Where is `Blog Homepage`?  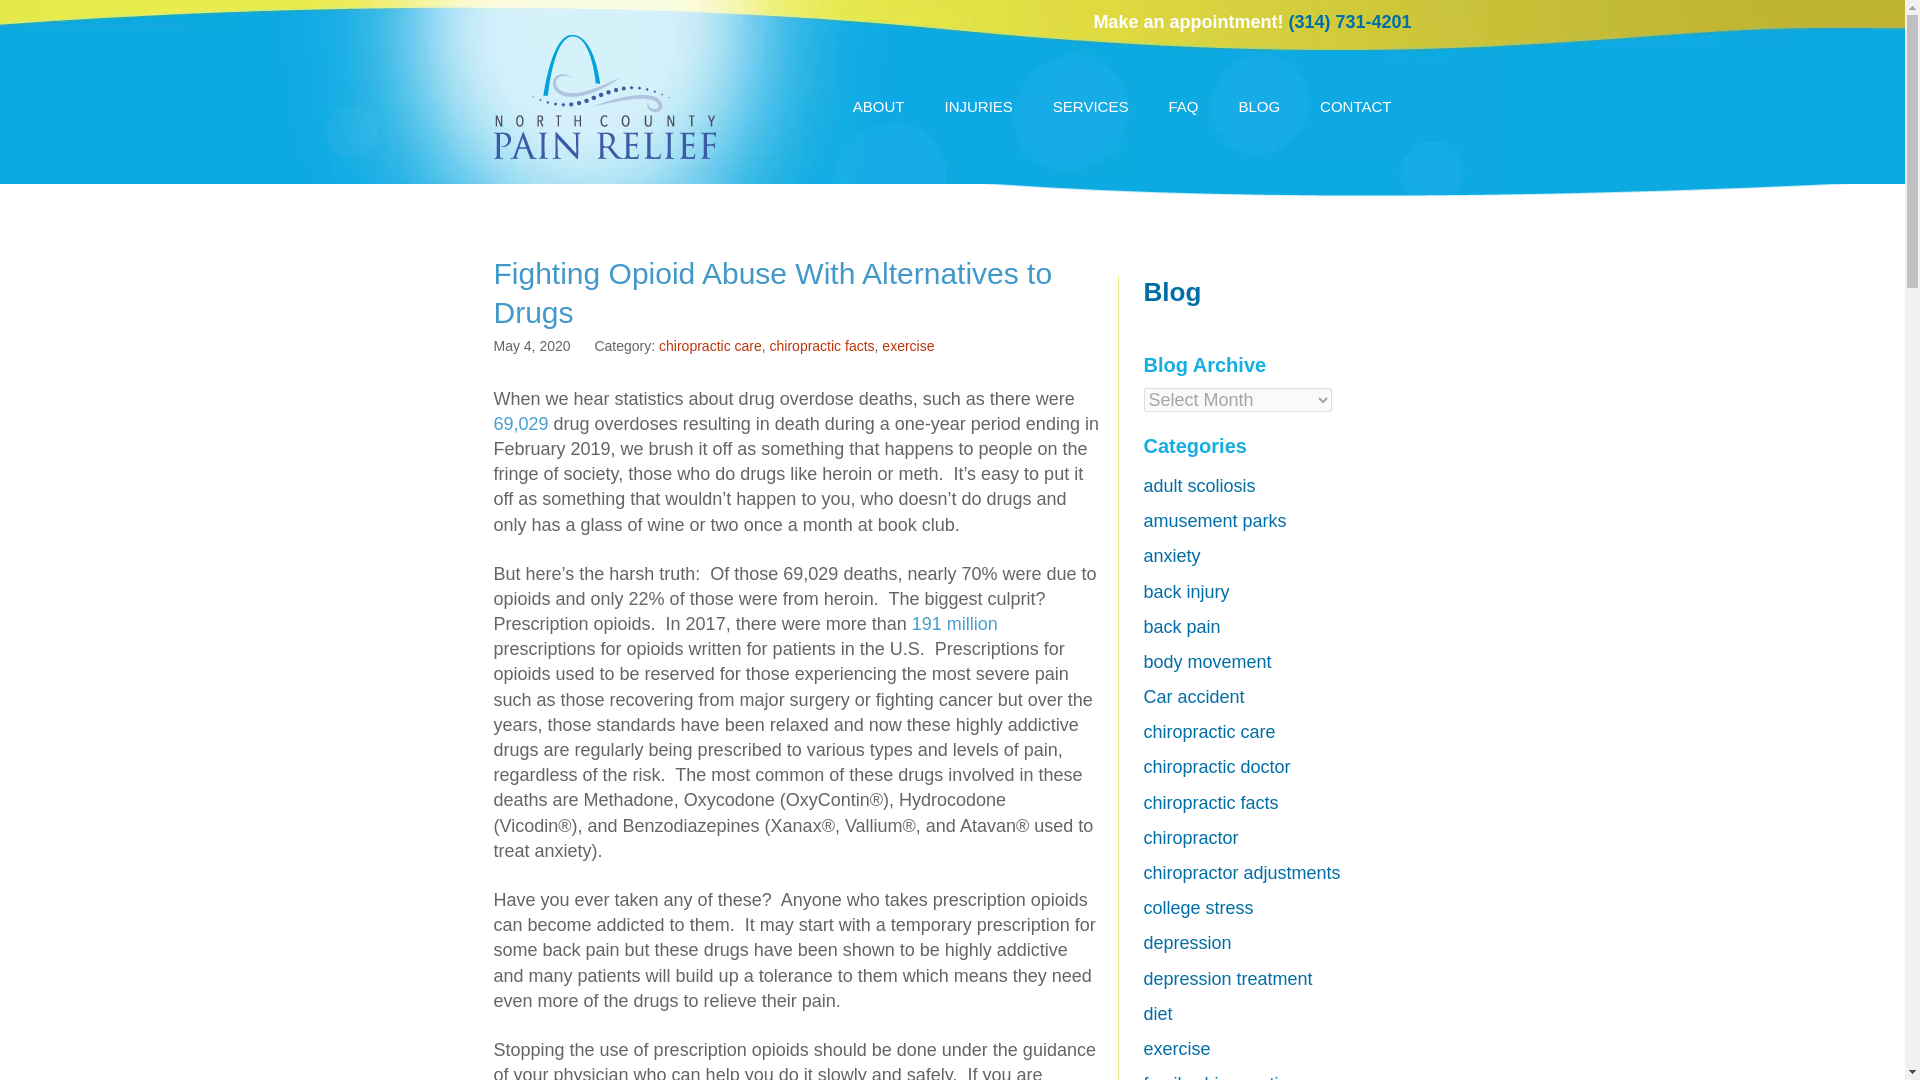 Blog Homepage is located at coordinates (1172, 291).